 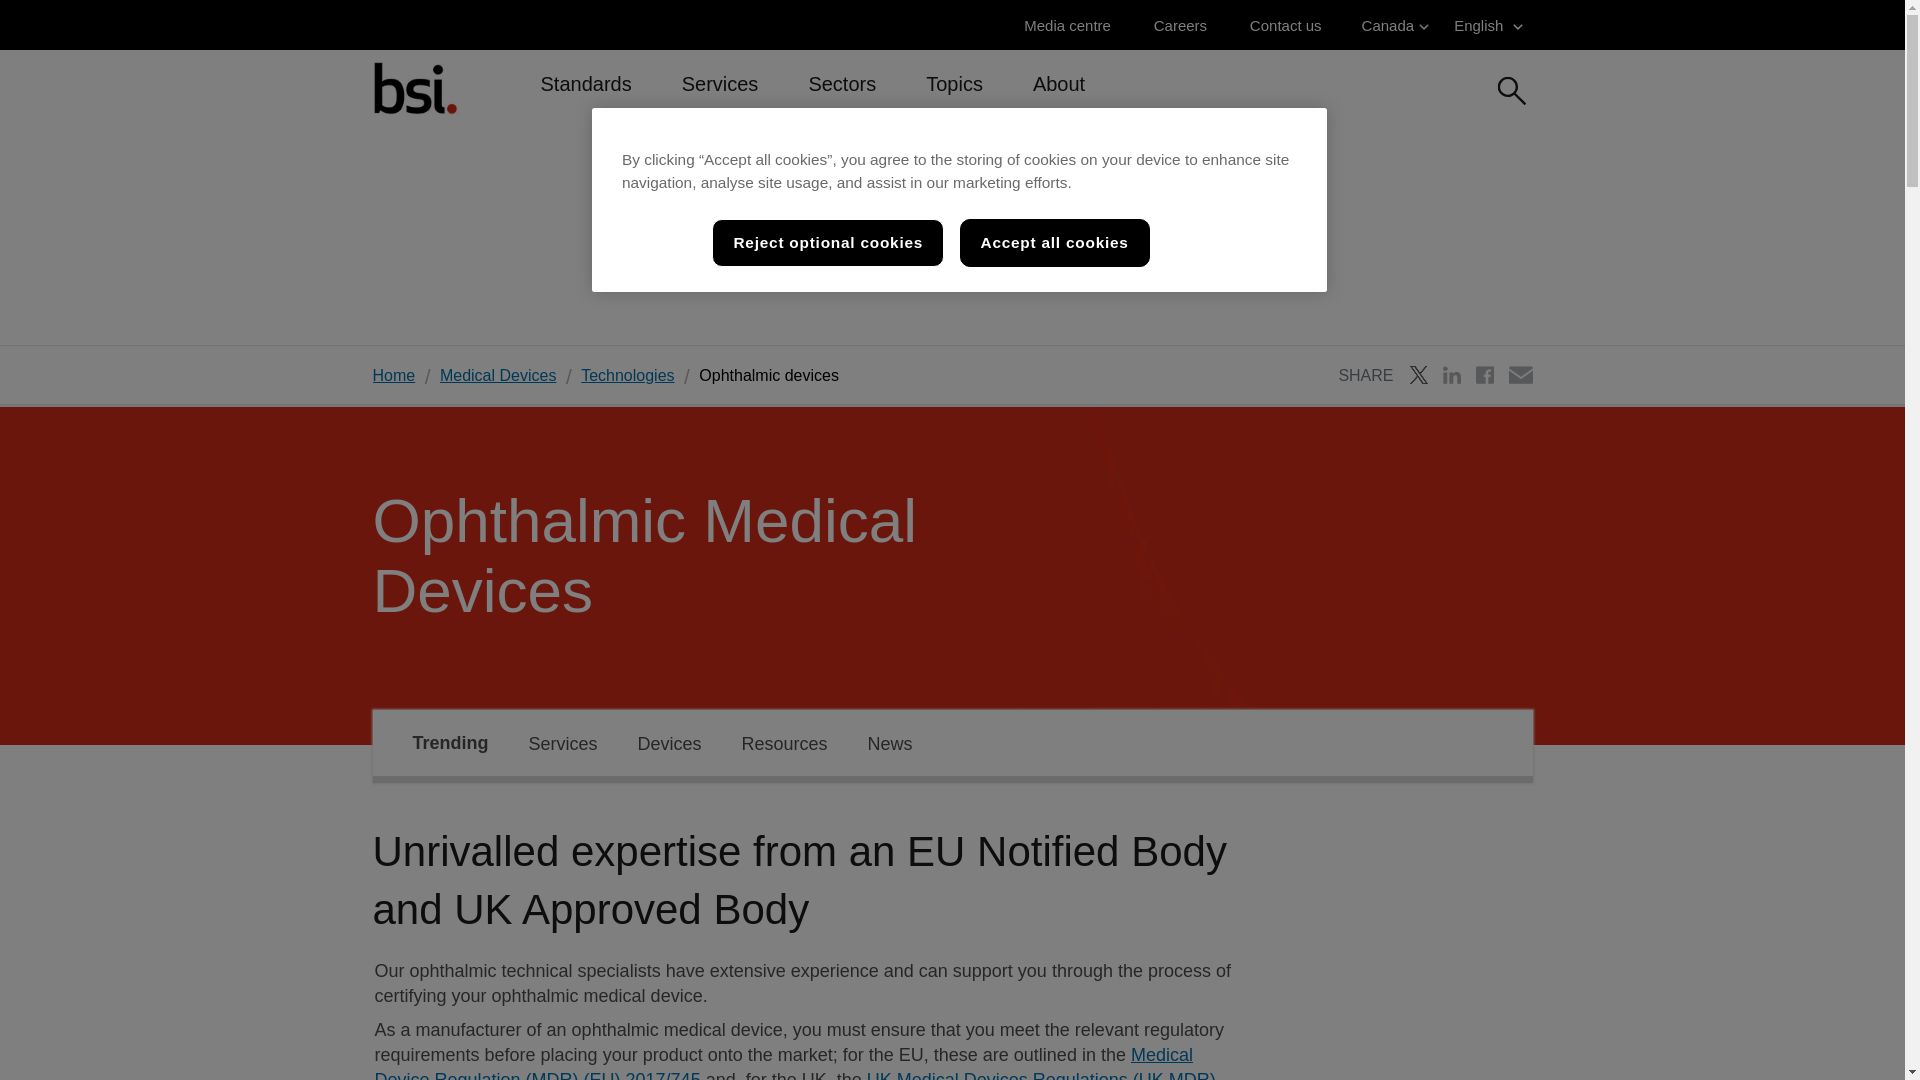 What do you see at coordinates (1290, 25) in the screenshot?
I see `Contact us` at bounding box center [1290, 25].